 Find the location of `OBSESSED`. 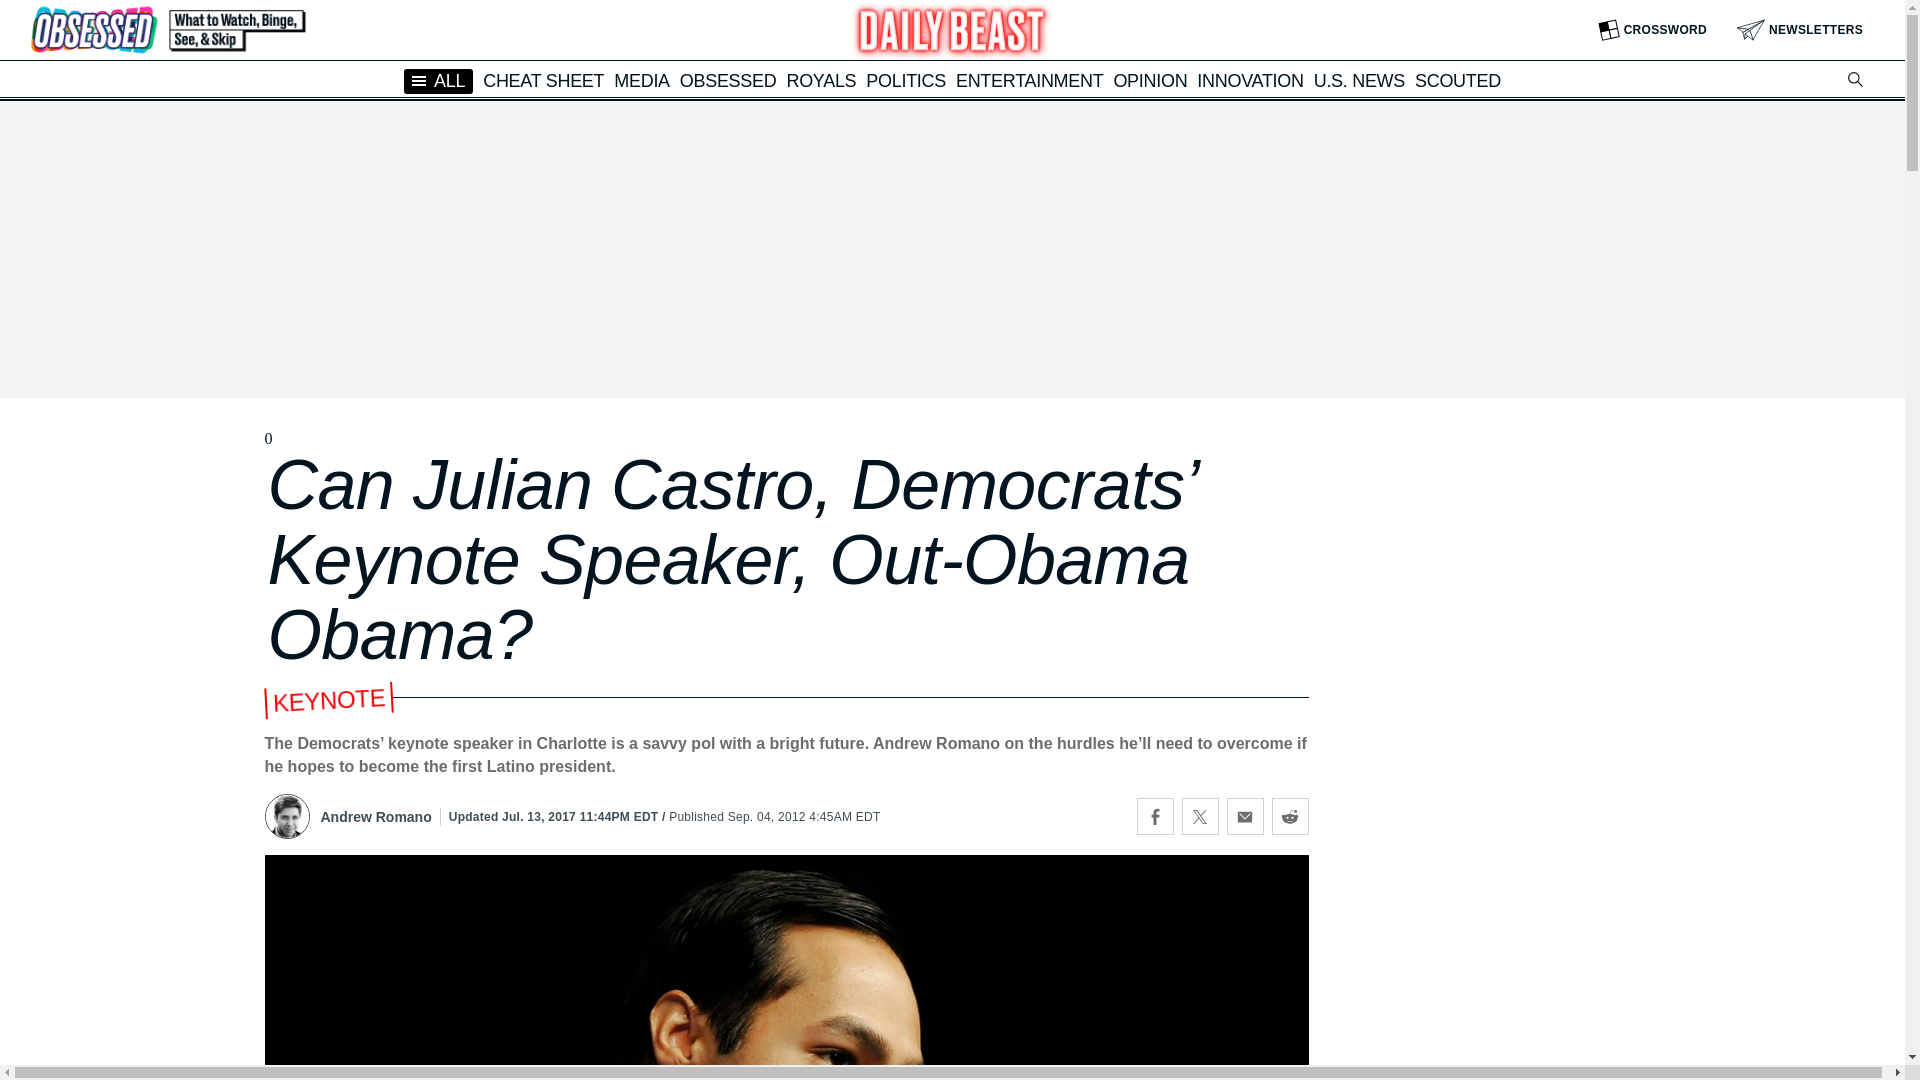

OBSESSED is located at coordinates (728, 80).